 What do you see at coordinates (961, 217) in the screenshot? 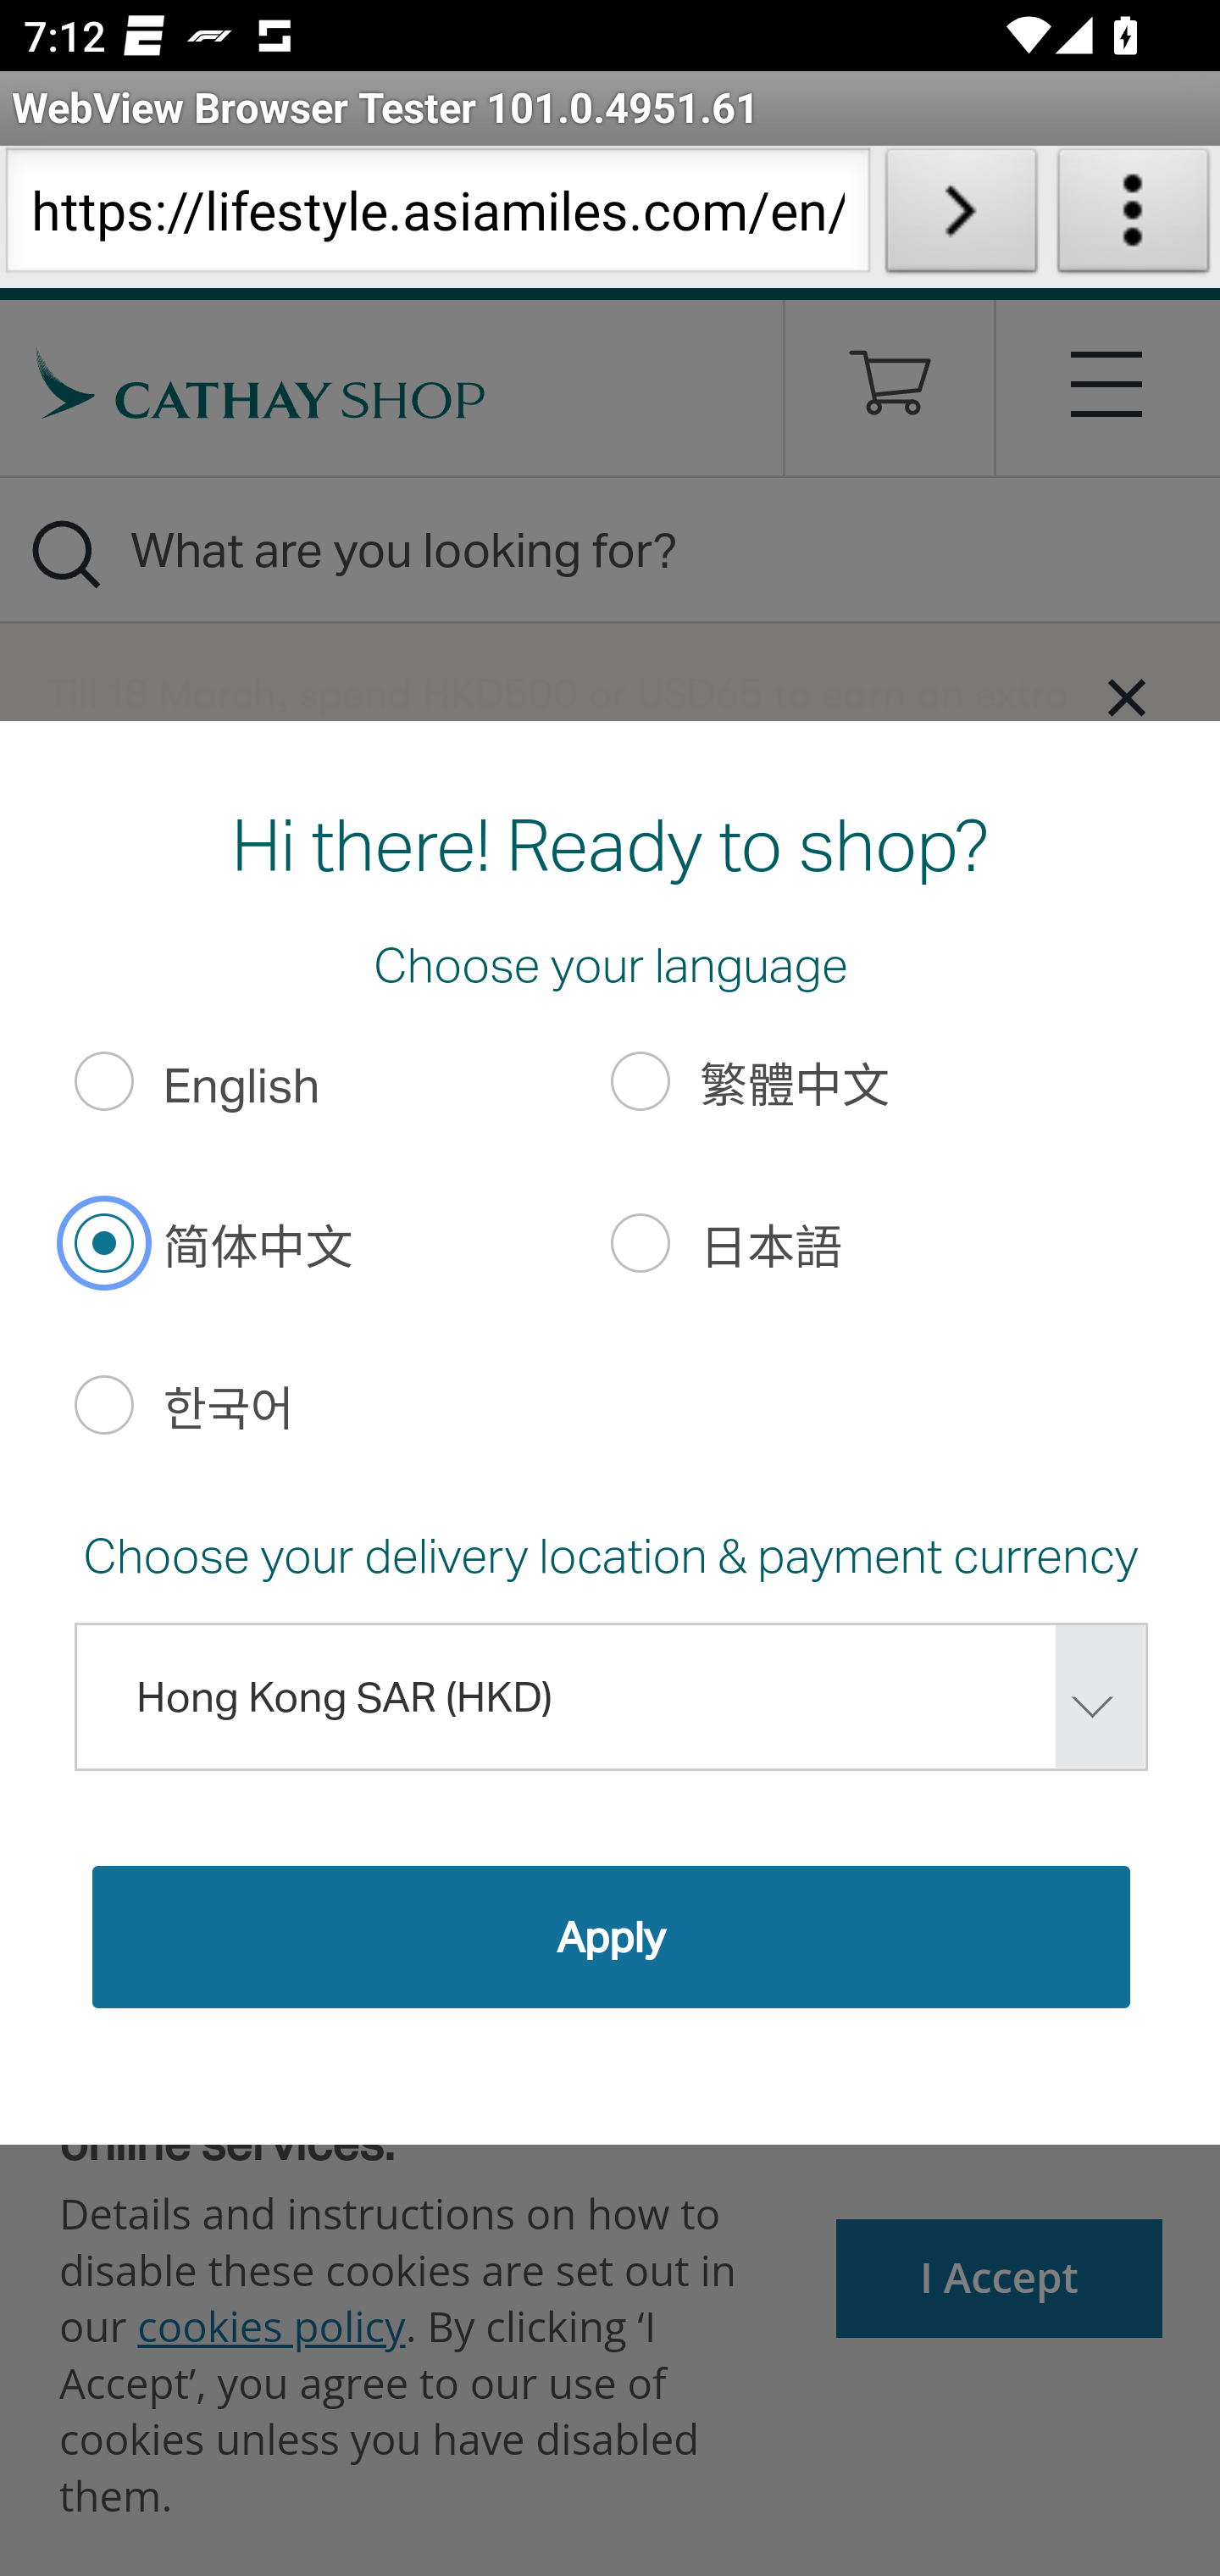
I see `Load URL` at bounding box center [961, 217].